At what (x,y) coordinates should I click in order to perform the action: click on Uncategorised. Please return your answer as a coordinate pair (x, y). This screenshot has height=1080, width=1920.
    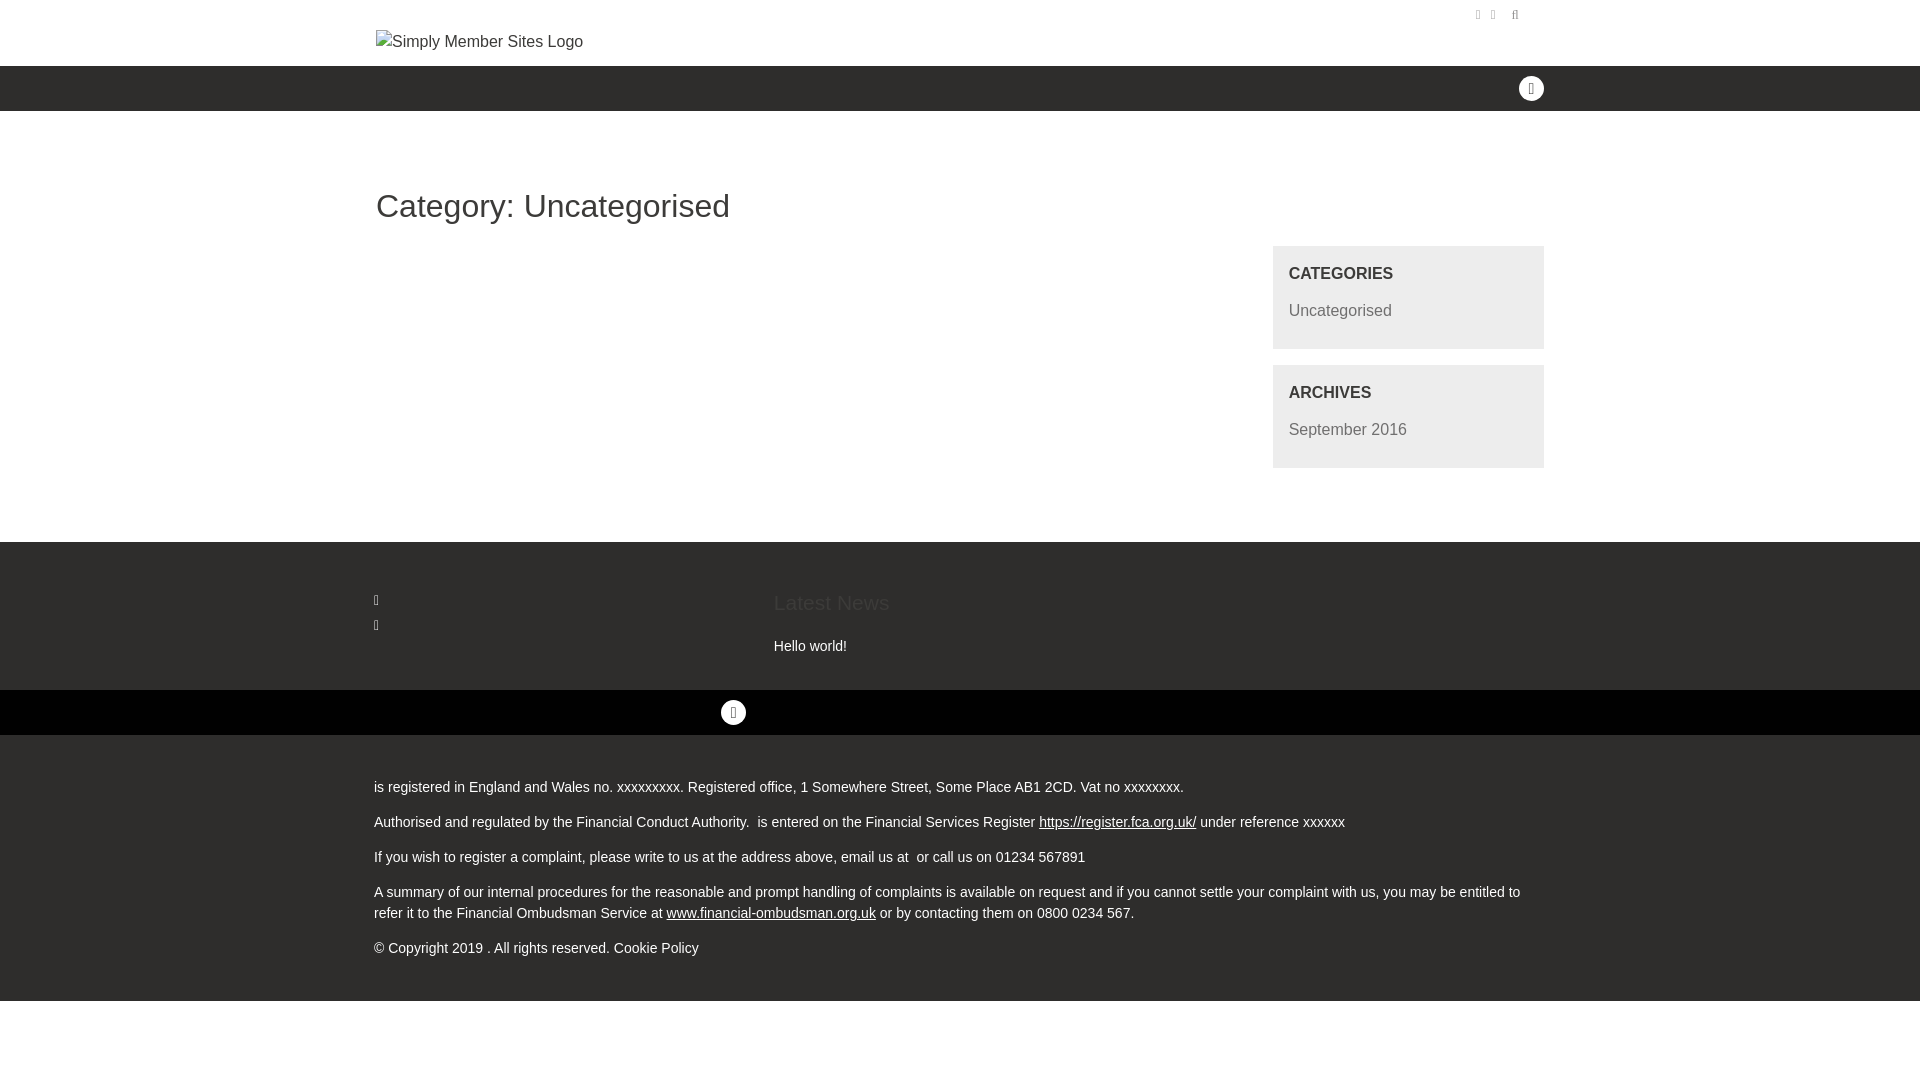
    Looking at the image, I should click on (1340, 310).